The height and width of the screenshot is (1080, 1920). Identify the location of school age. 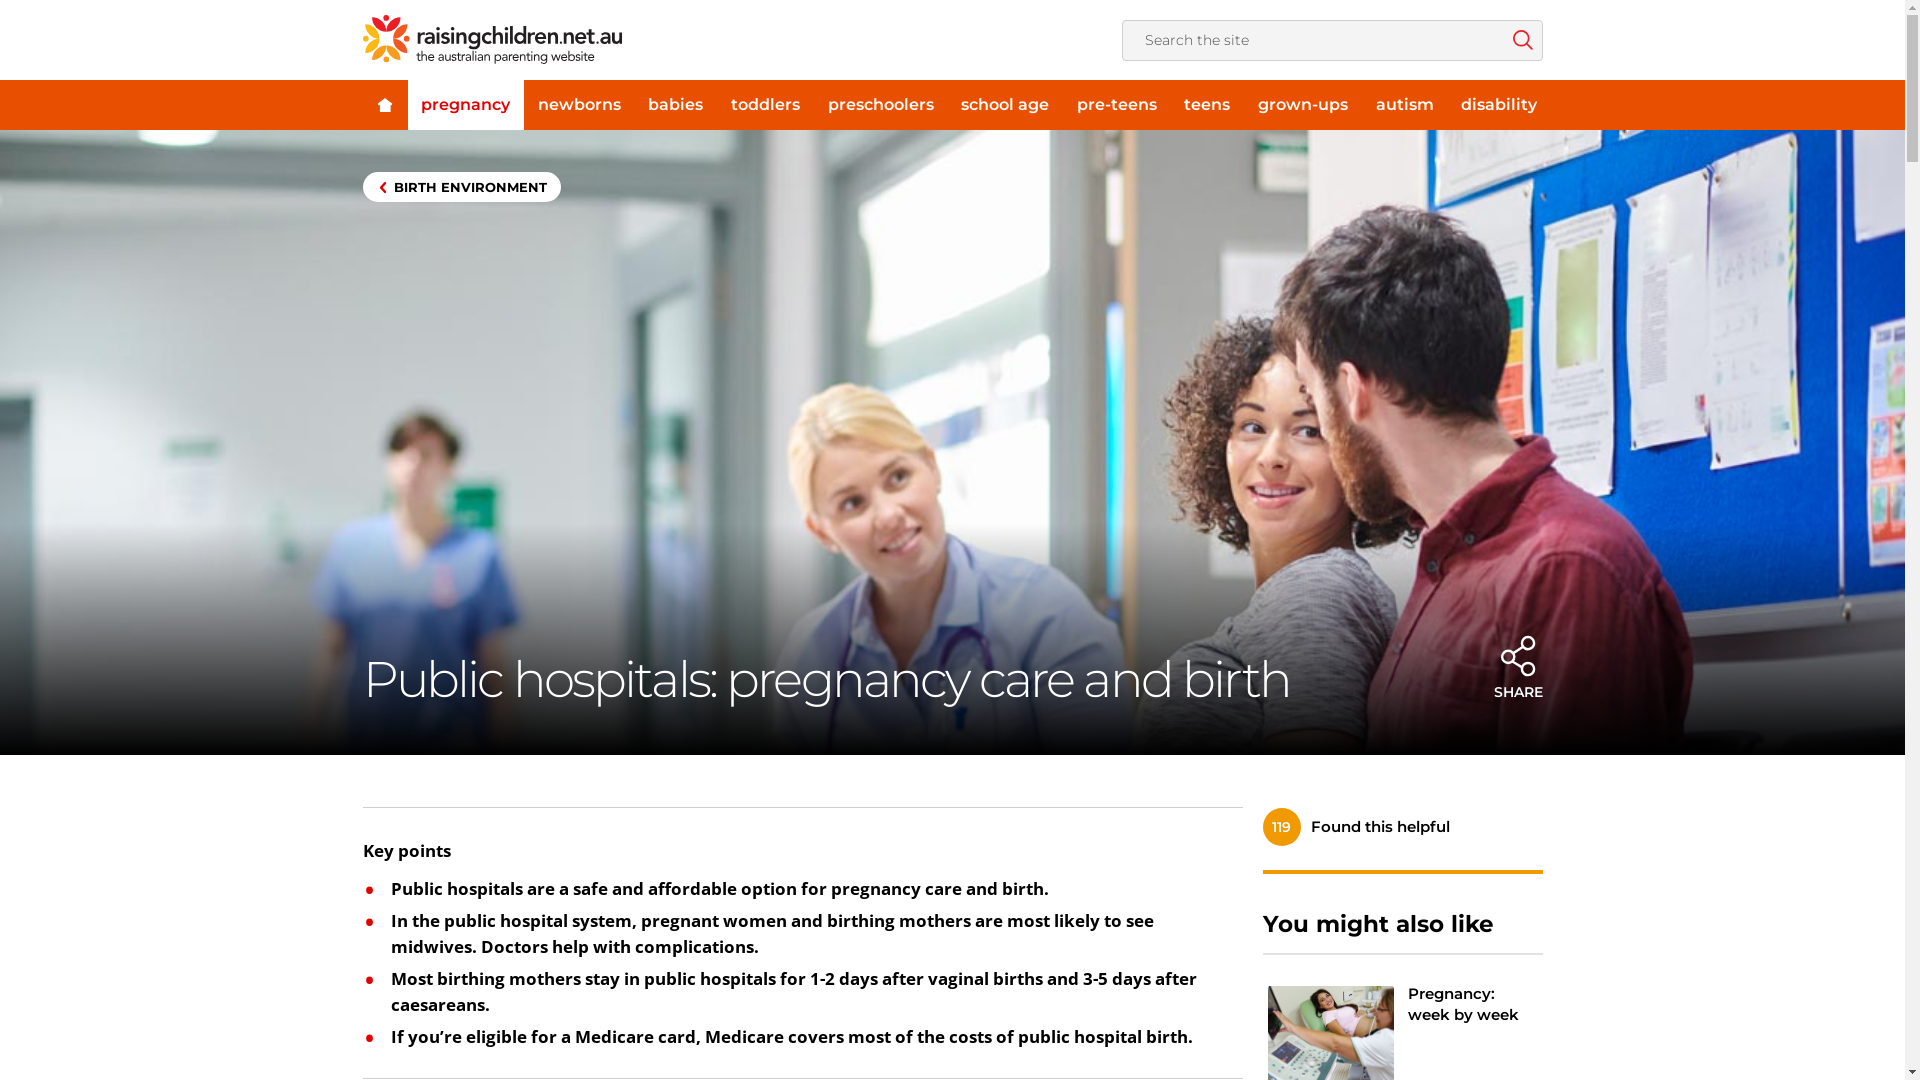
(1005, 105).